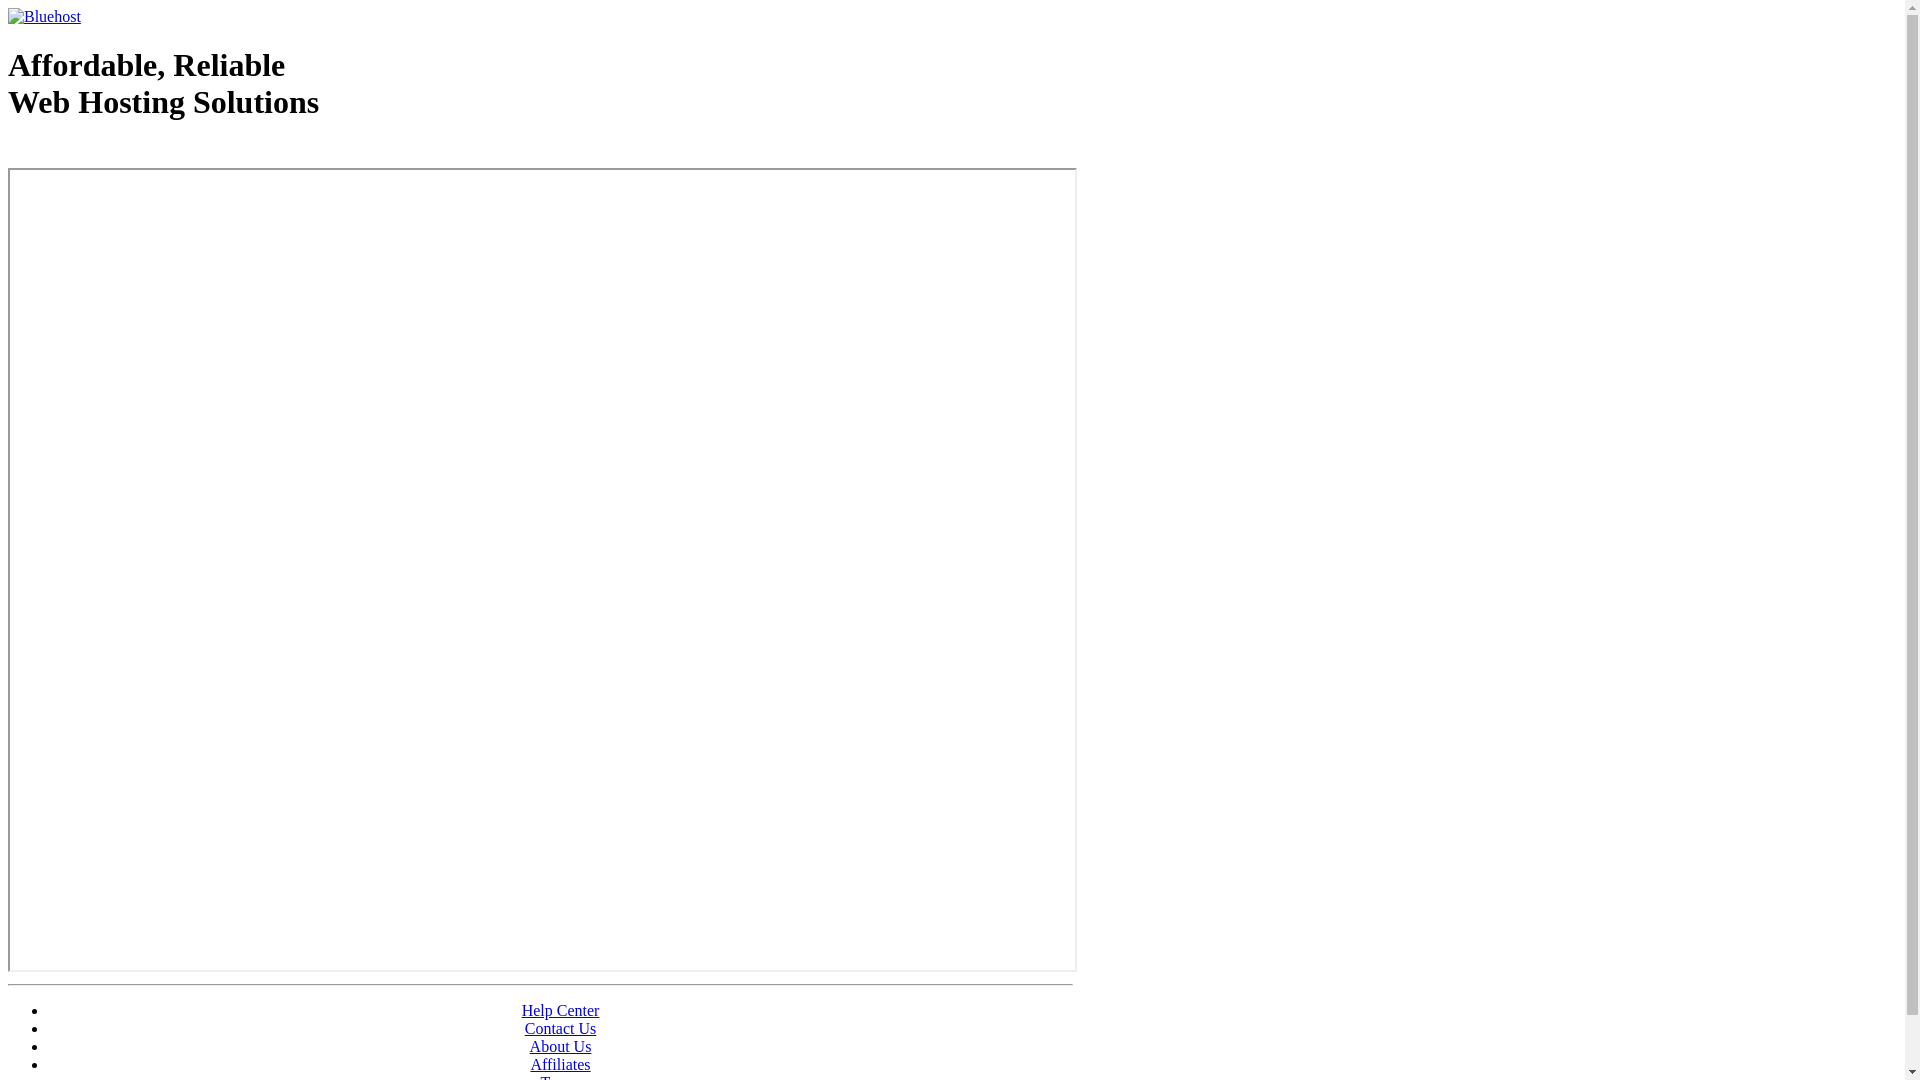  Describe the element at coordinates (124, 153) in the screenshot. I see `Web Hosting - courtesy of www.bluehost.com` at that location.